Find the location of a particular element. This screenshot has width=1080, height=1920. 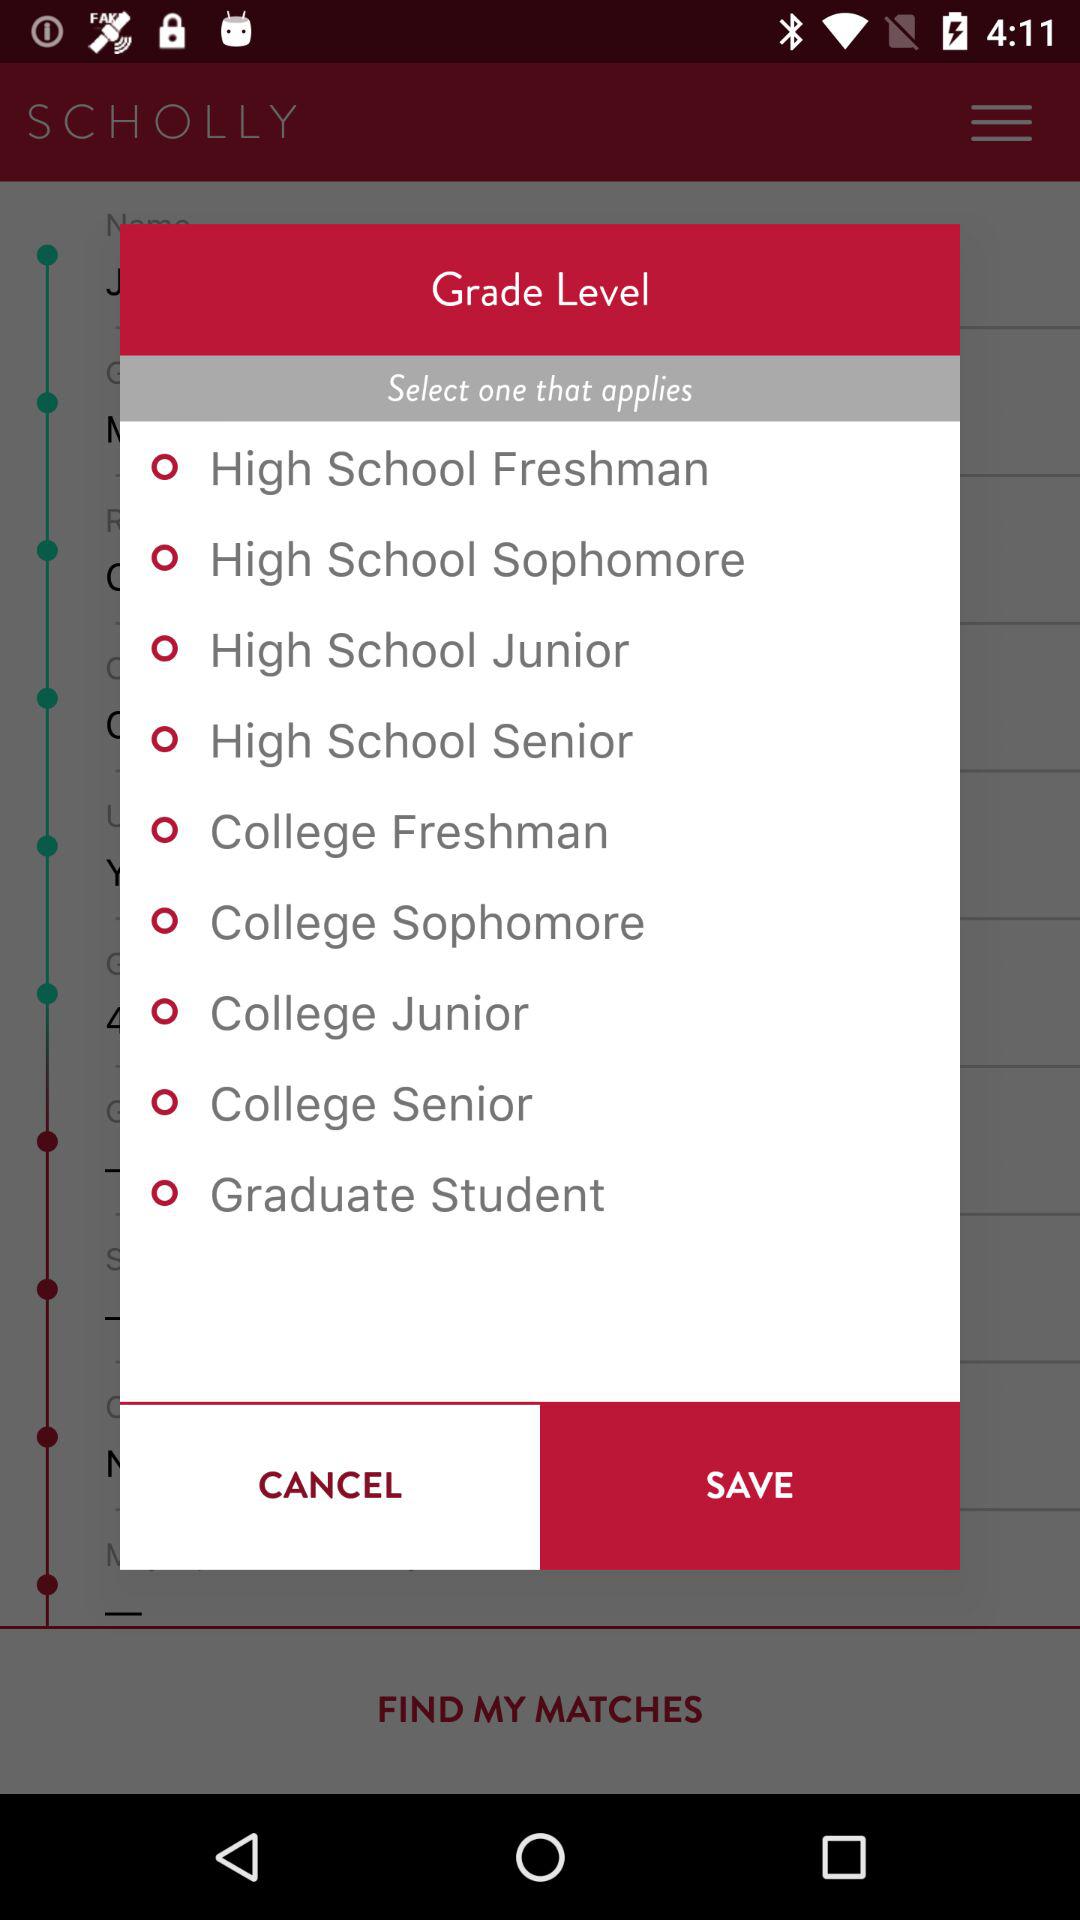

launch the item below graduate student item is located at coordinates (750, 1485).